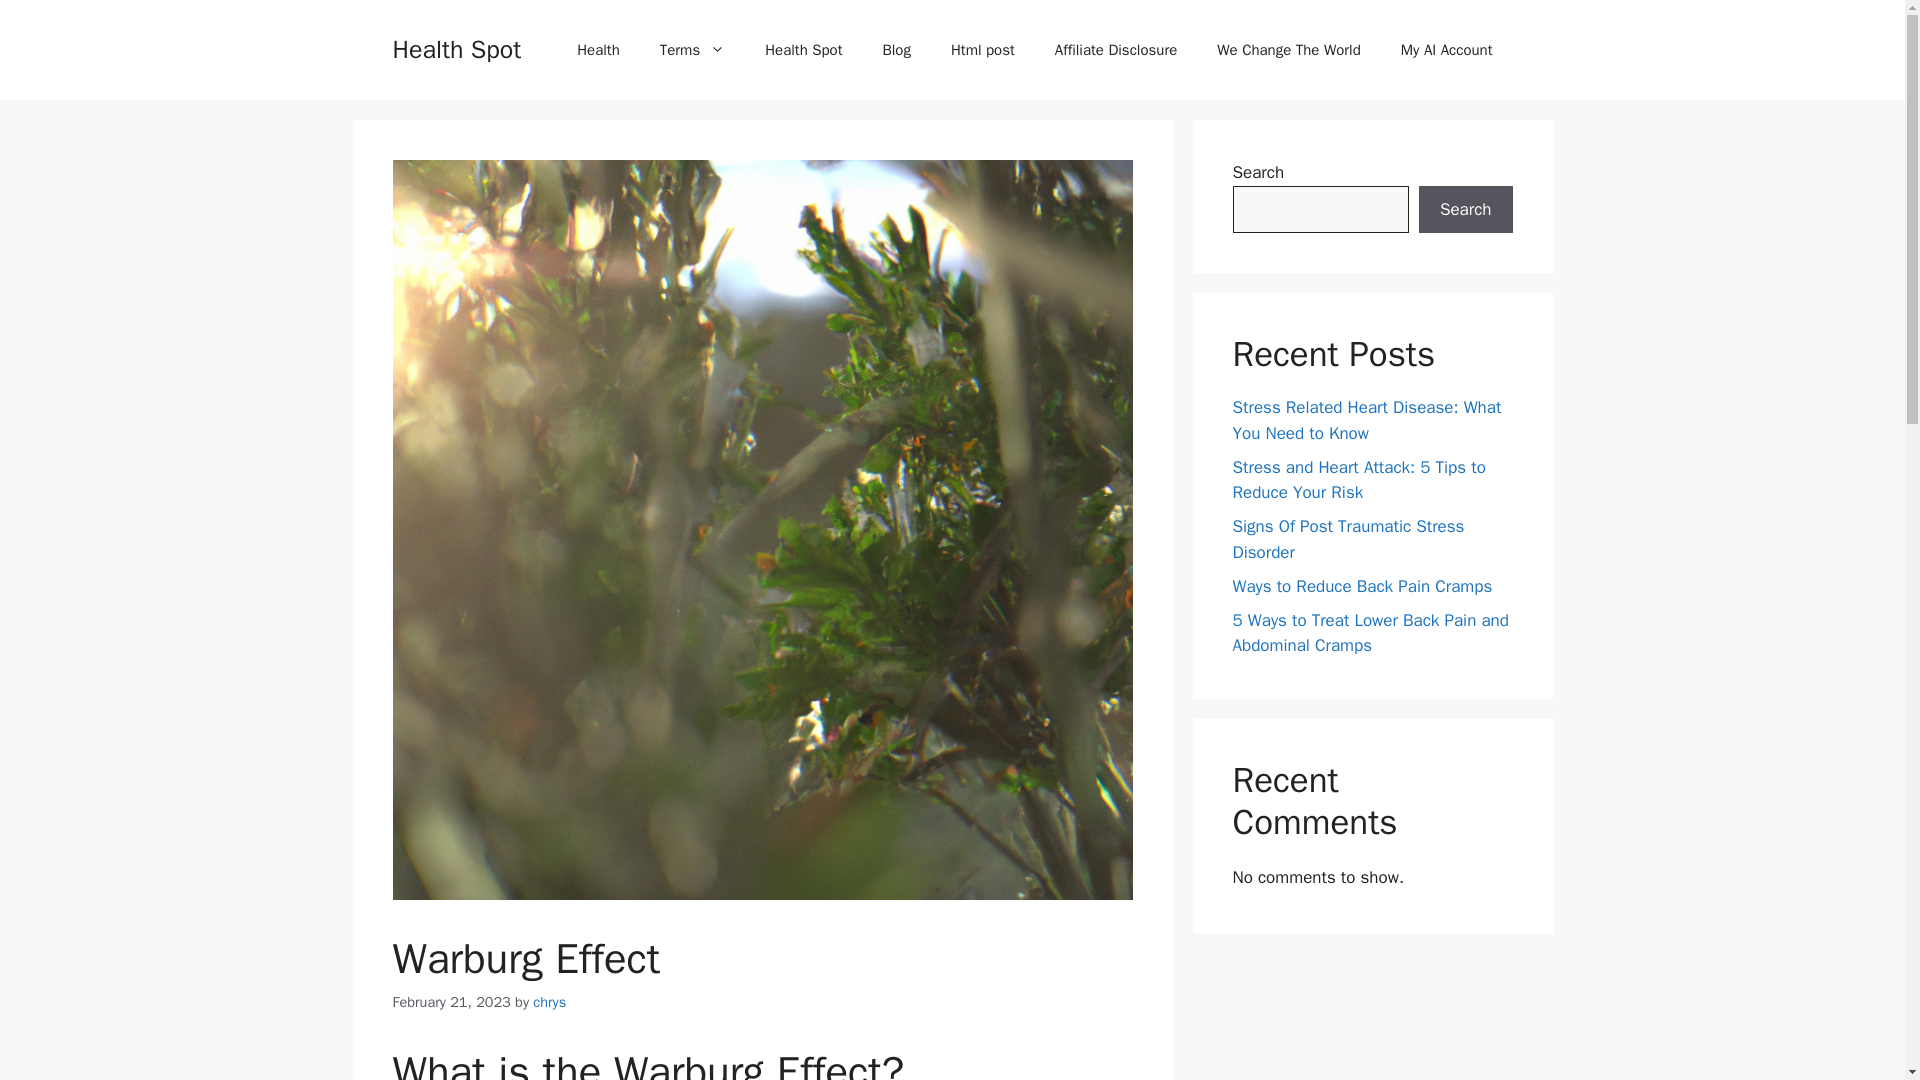 The image size is (1920, 1080). Describe the element at coordinates (1362, 586) in the screenshot. I see `Ways to Reduce Back Pain Cramps` at that location.